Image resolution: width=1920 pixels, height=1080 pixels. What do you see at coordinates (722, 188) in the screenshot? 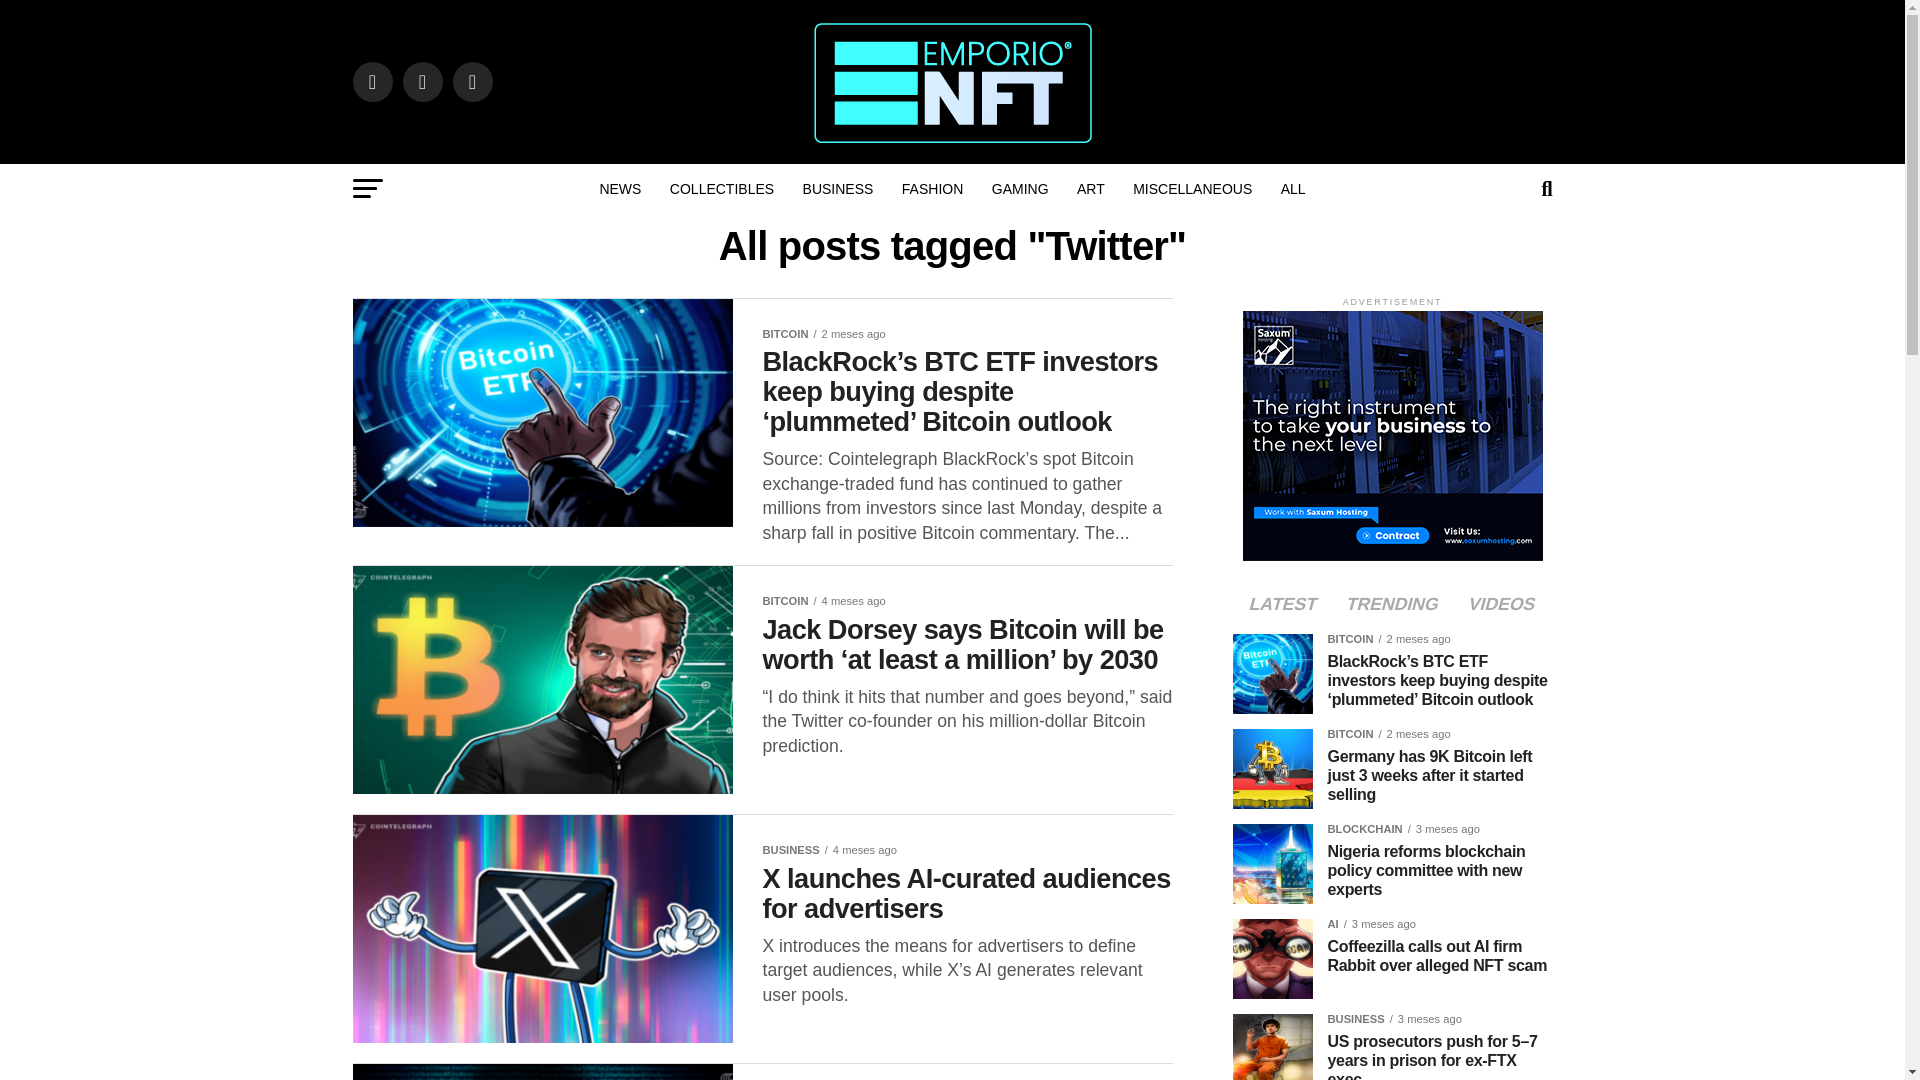
I see `COLLECTIBLES` at bounding box center [722, 188].